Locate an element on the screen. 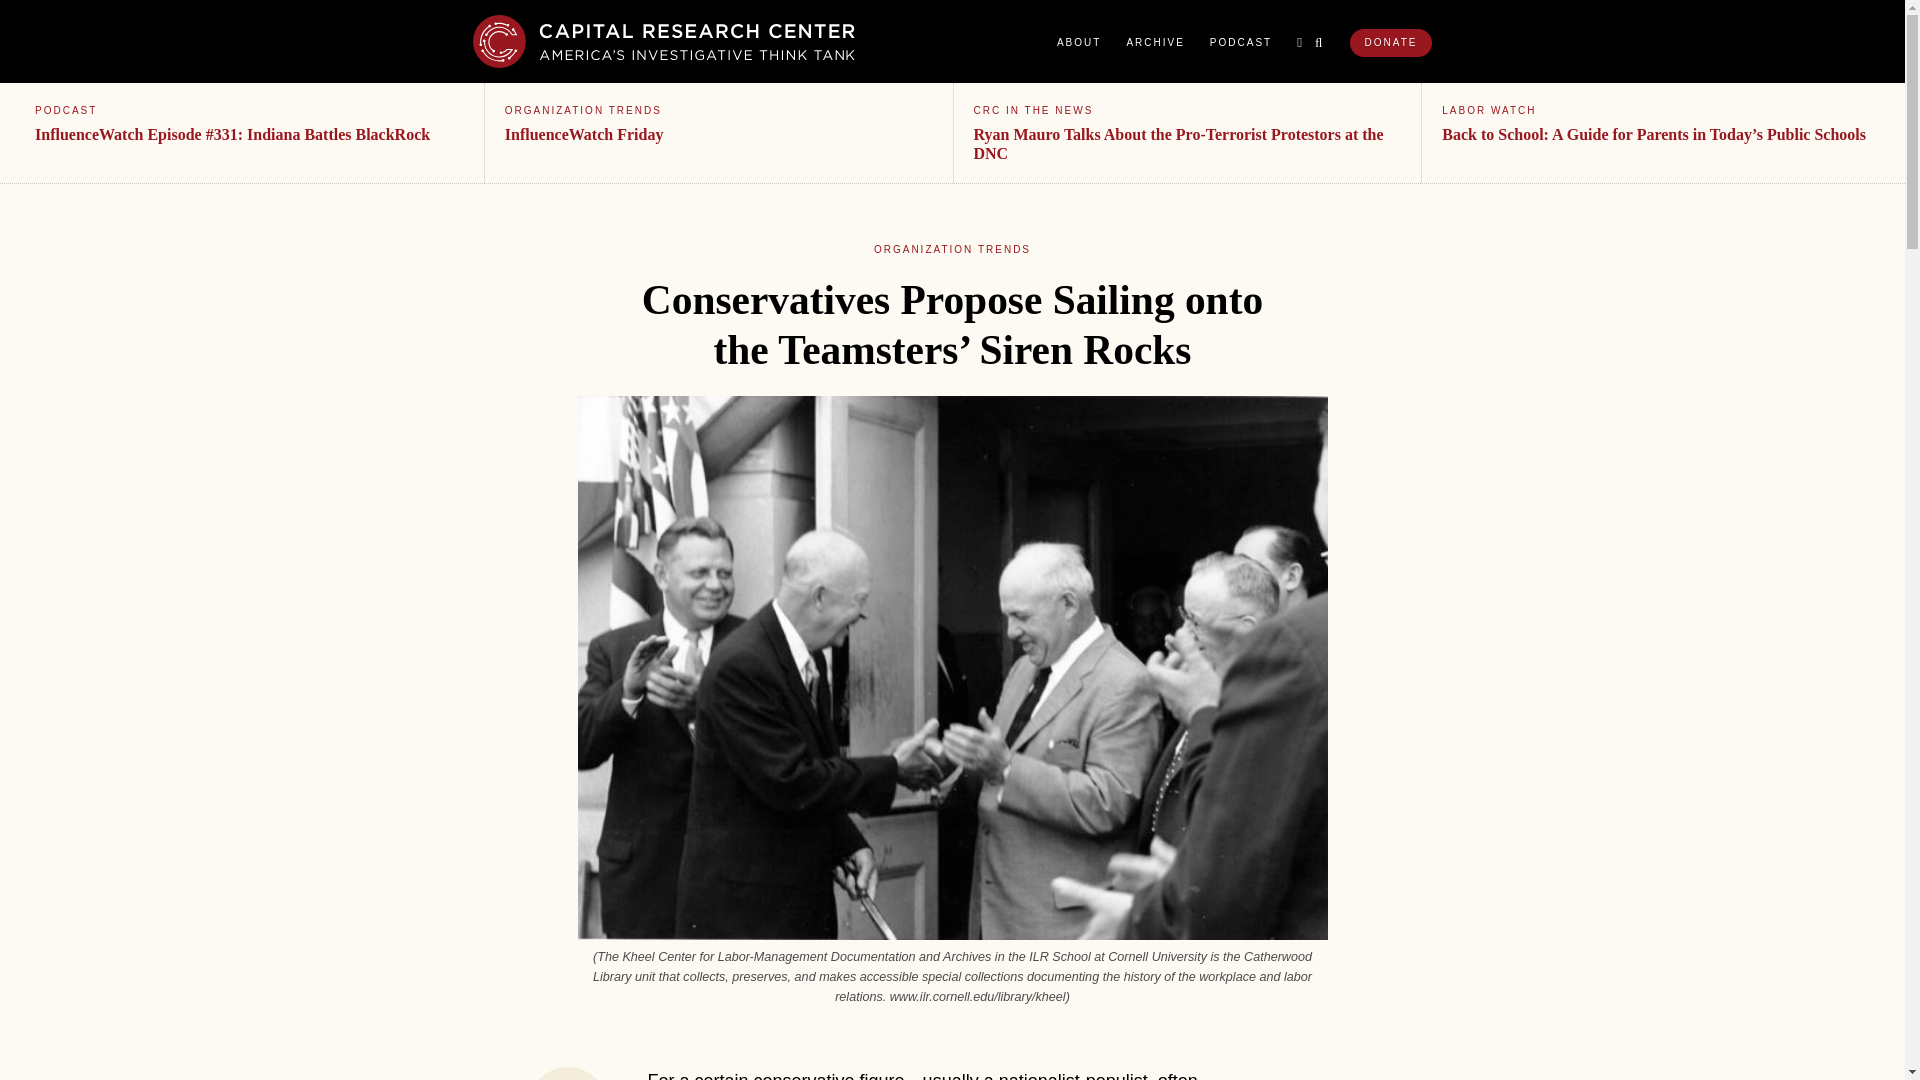 Image resolution: width=1920 pixels, height=1080 pixels. ORGANIZATION TRENDS is located at coordinates (952, 249).